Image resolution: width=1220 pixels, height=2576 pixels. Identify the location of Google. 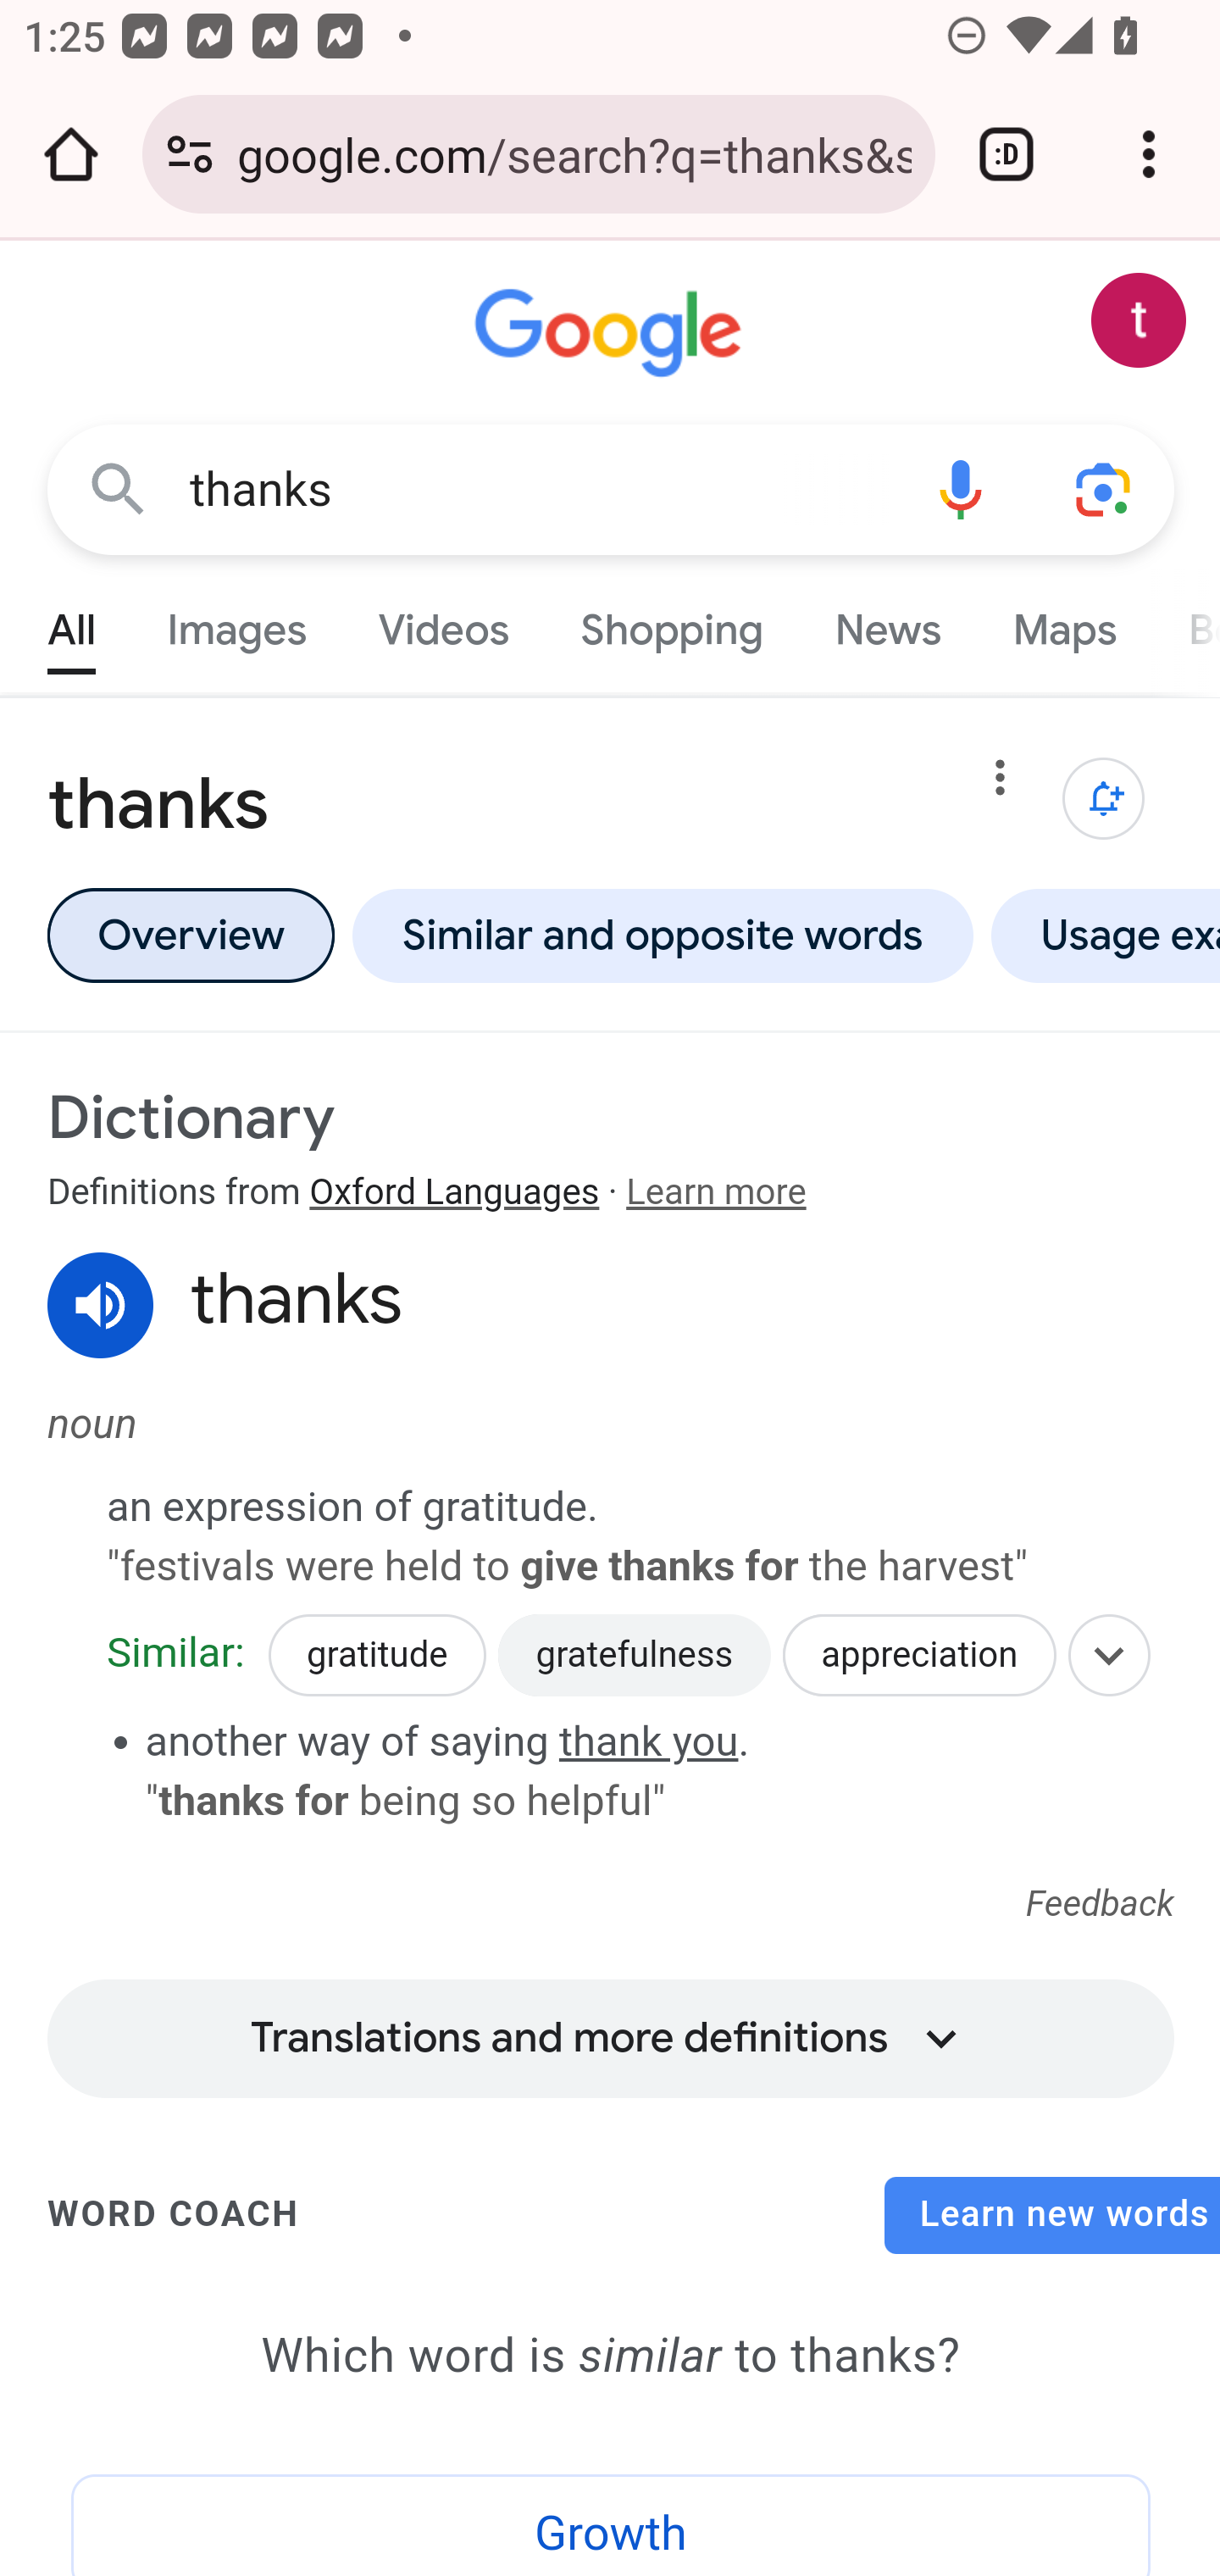
(612, 334).